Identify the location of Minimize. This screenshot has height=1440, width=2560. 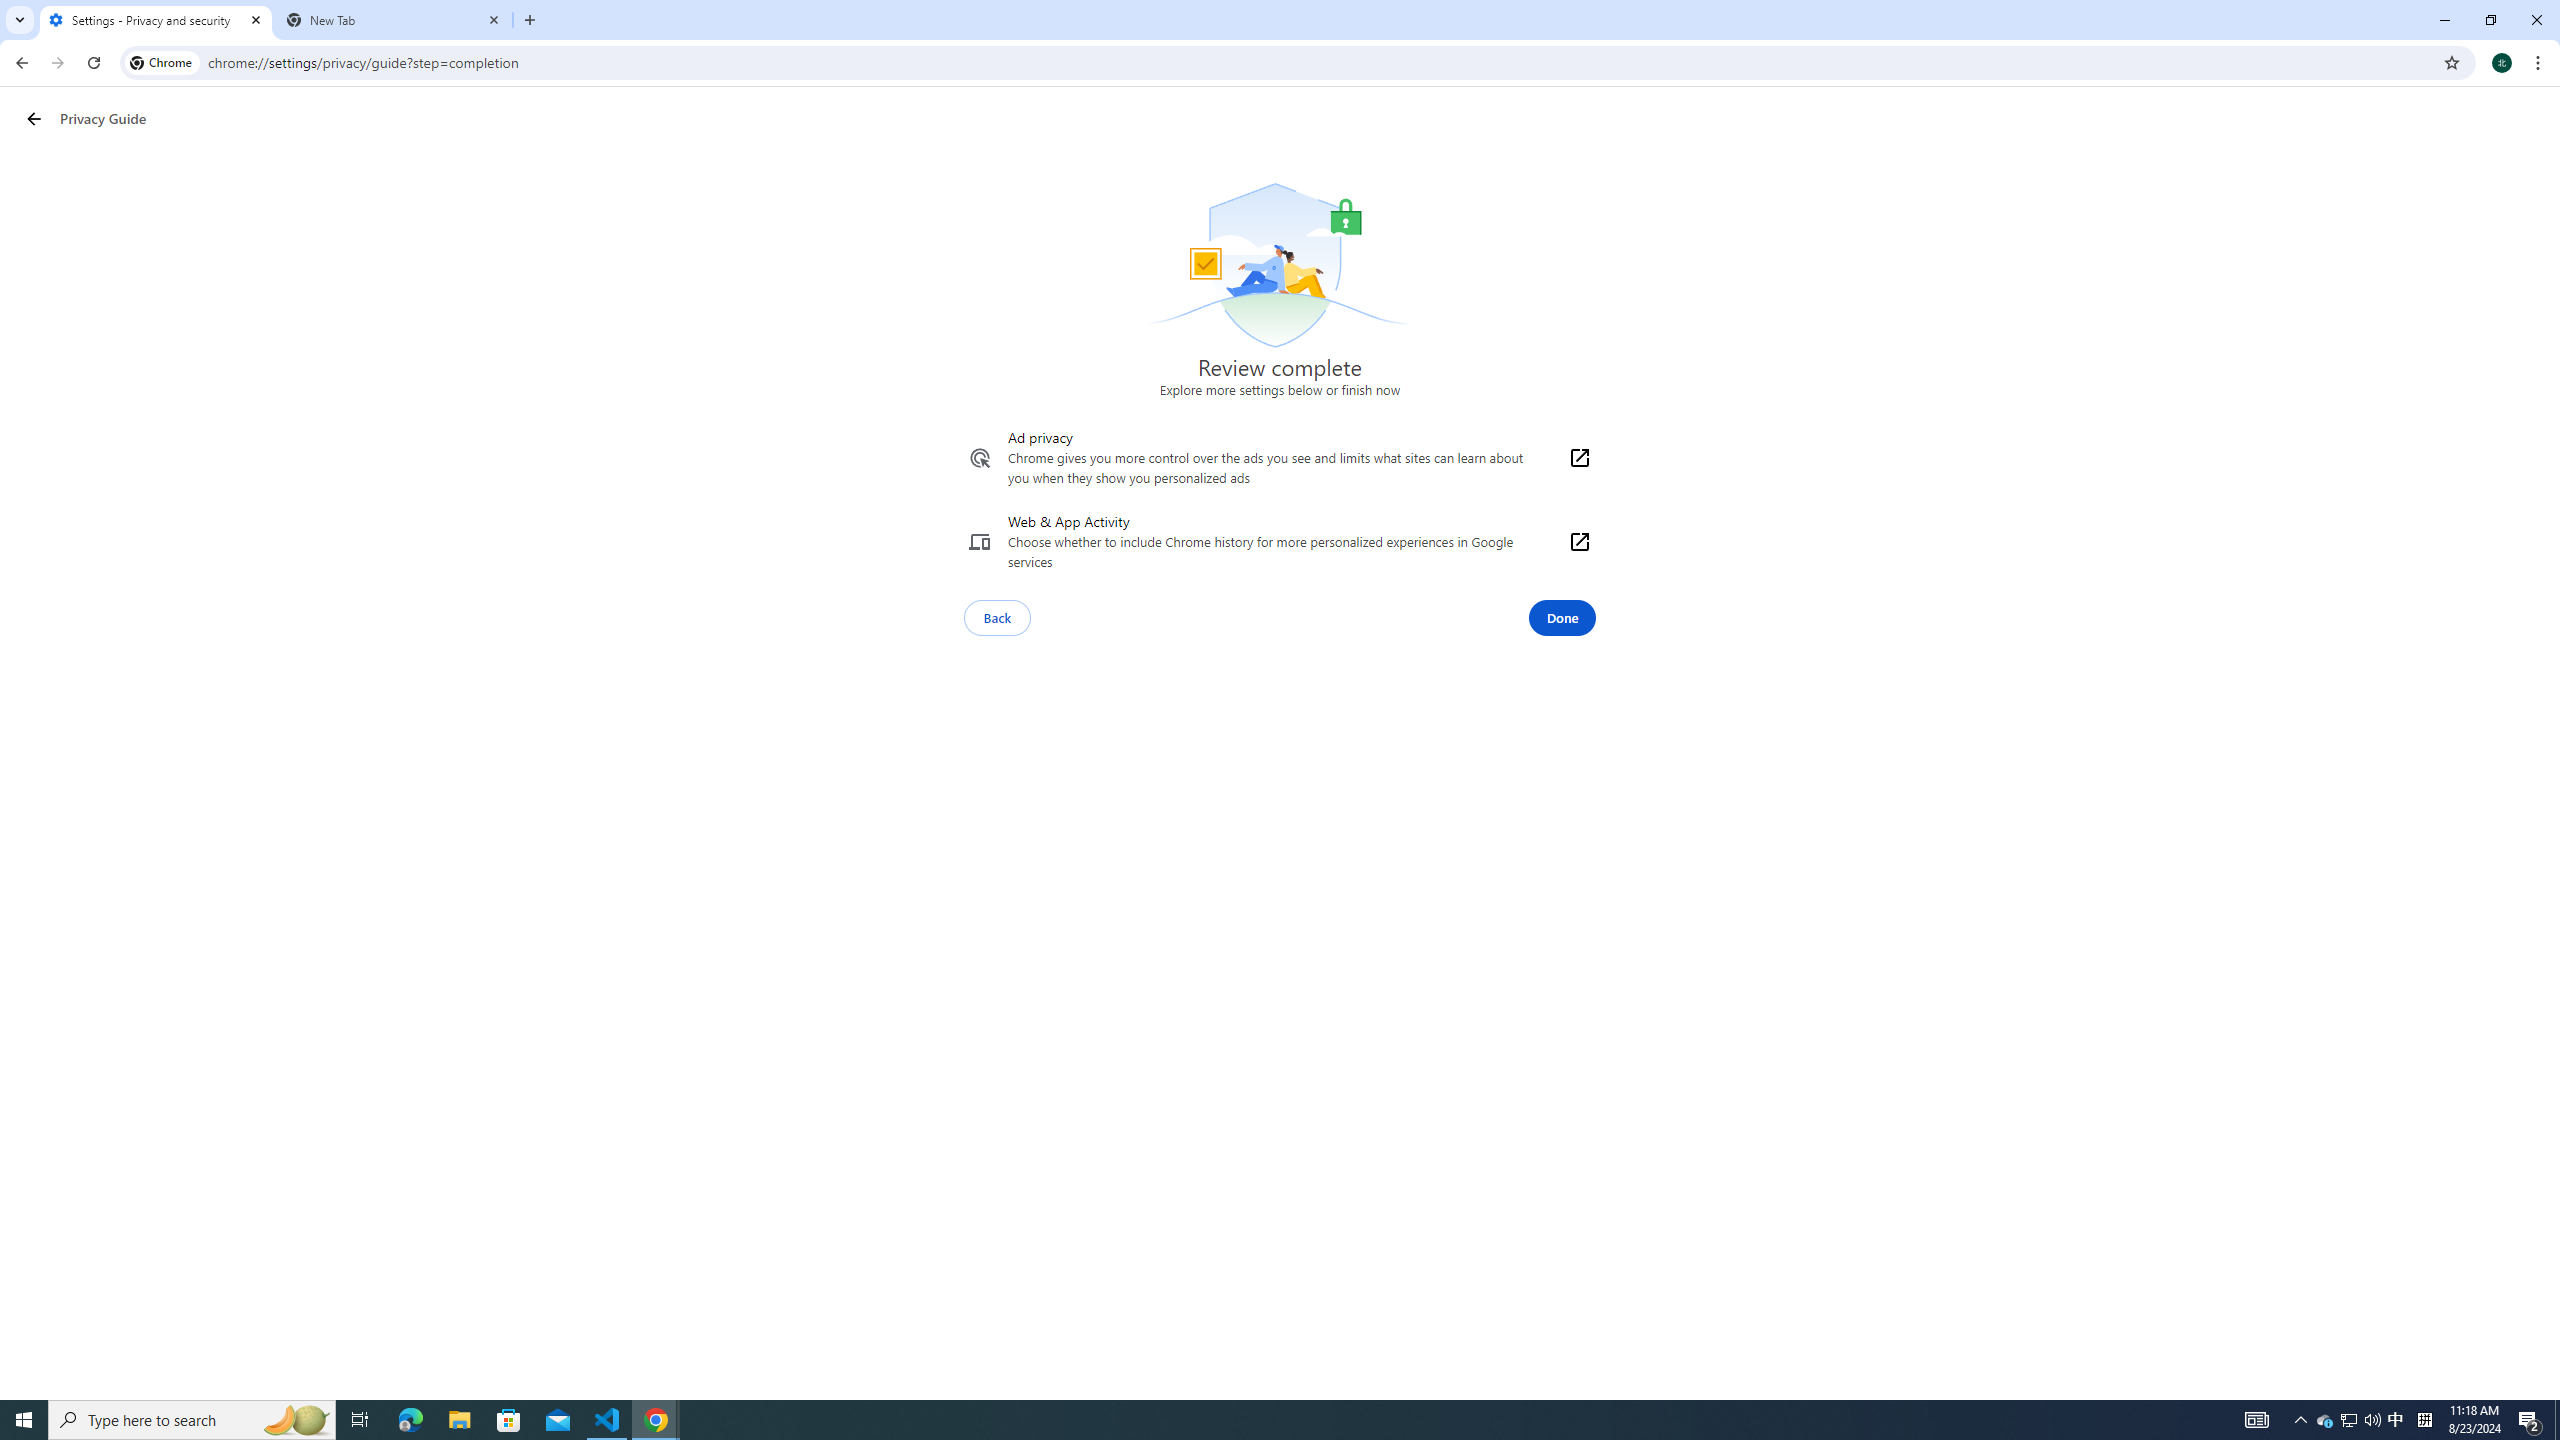
(2444, 20).